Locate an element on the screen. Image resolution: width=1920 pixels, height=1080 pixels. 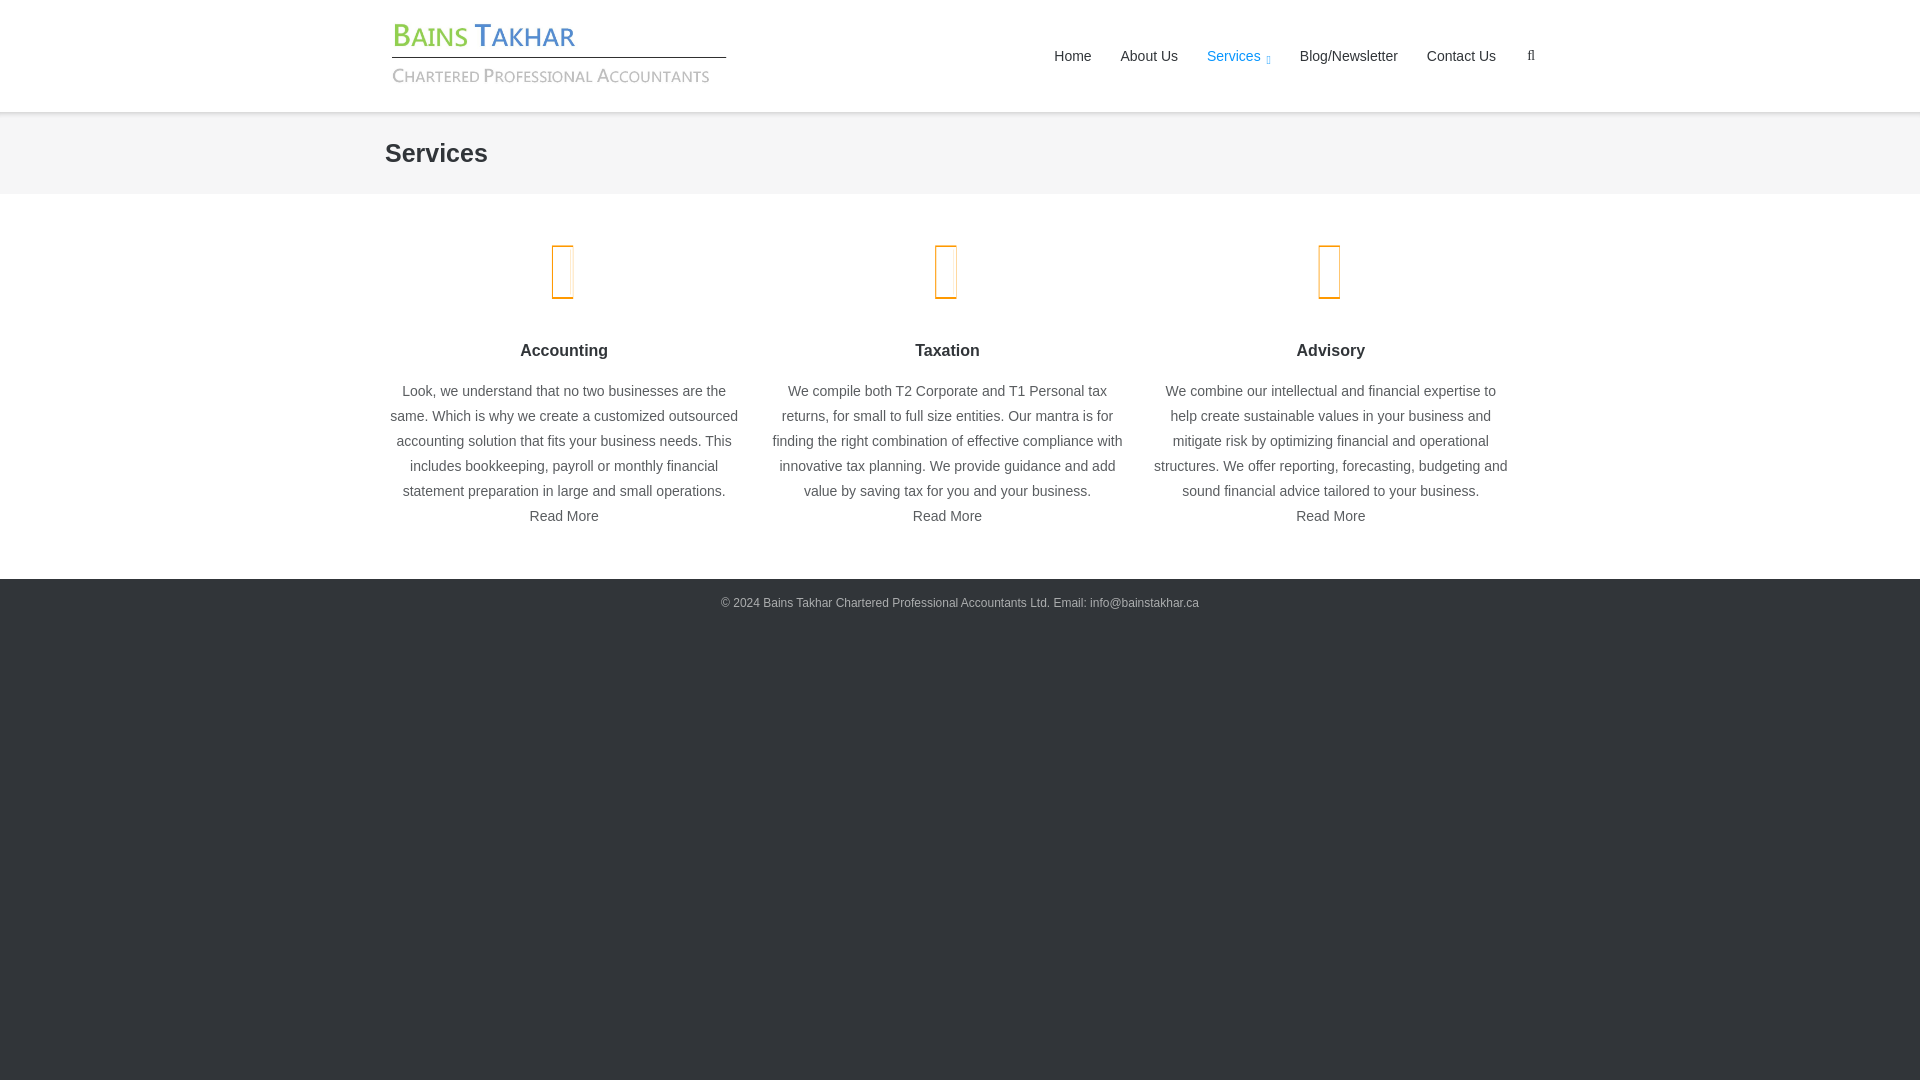
Read More is located at coordinates (947, 515).